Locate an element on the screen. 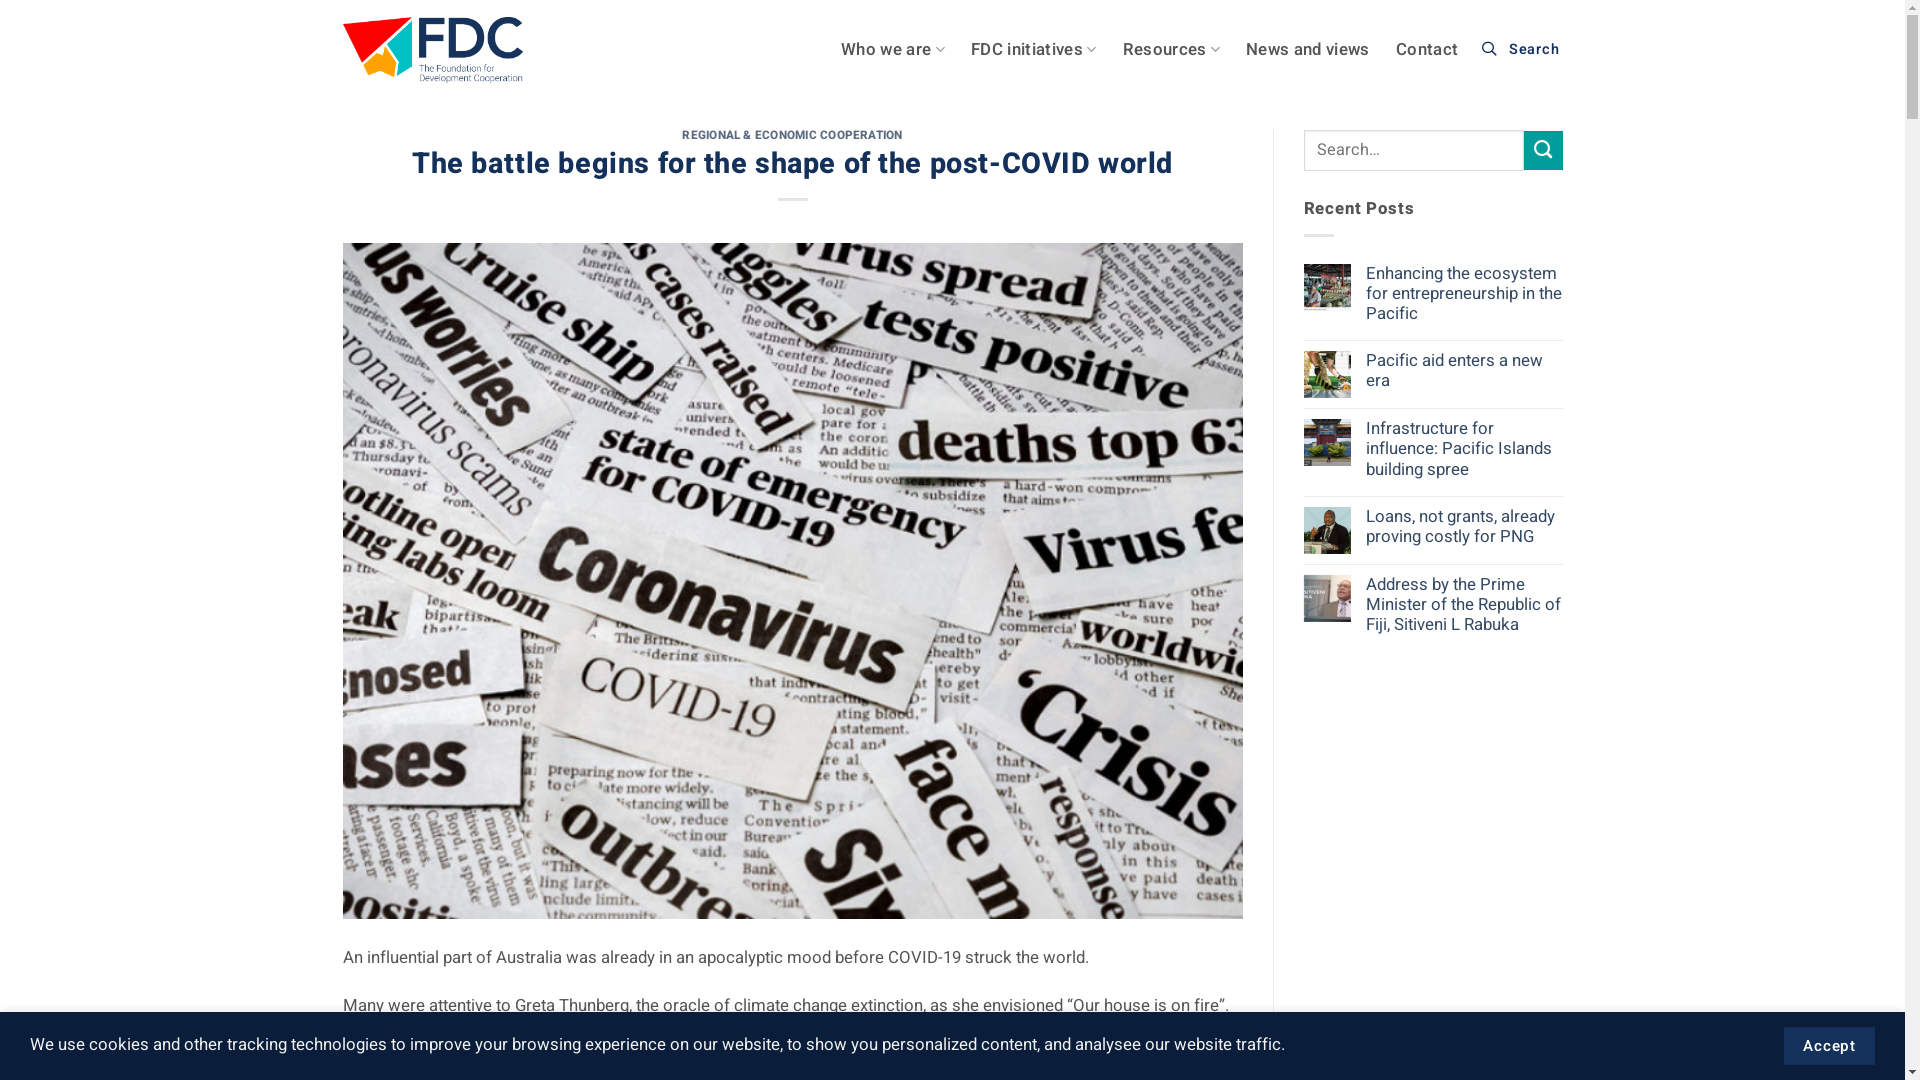 The height and width of the screenshot is (1080, 1920). REGIONAL & ECONOMIC COOPERATION is located at coordinates (792, 136).